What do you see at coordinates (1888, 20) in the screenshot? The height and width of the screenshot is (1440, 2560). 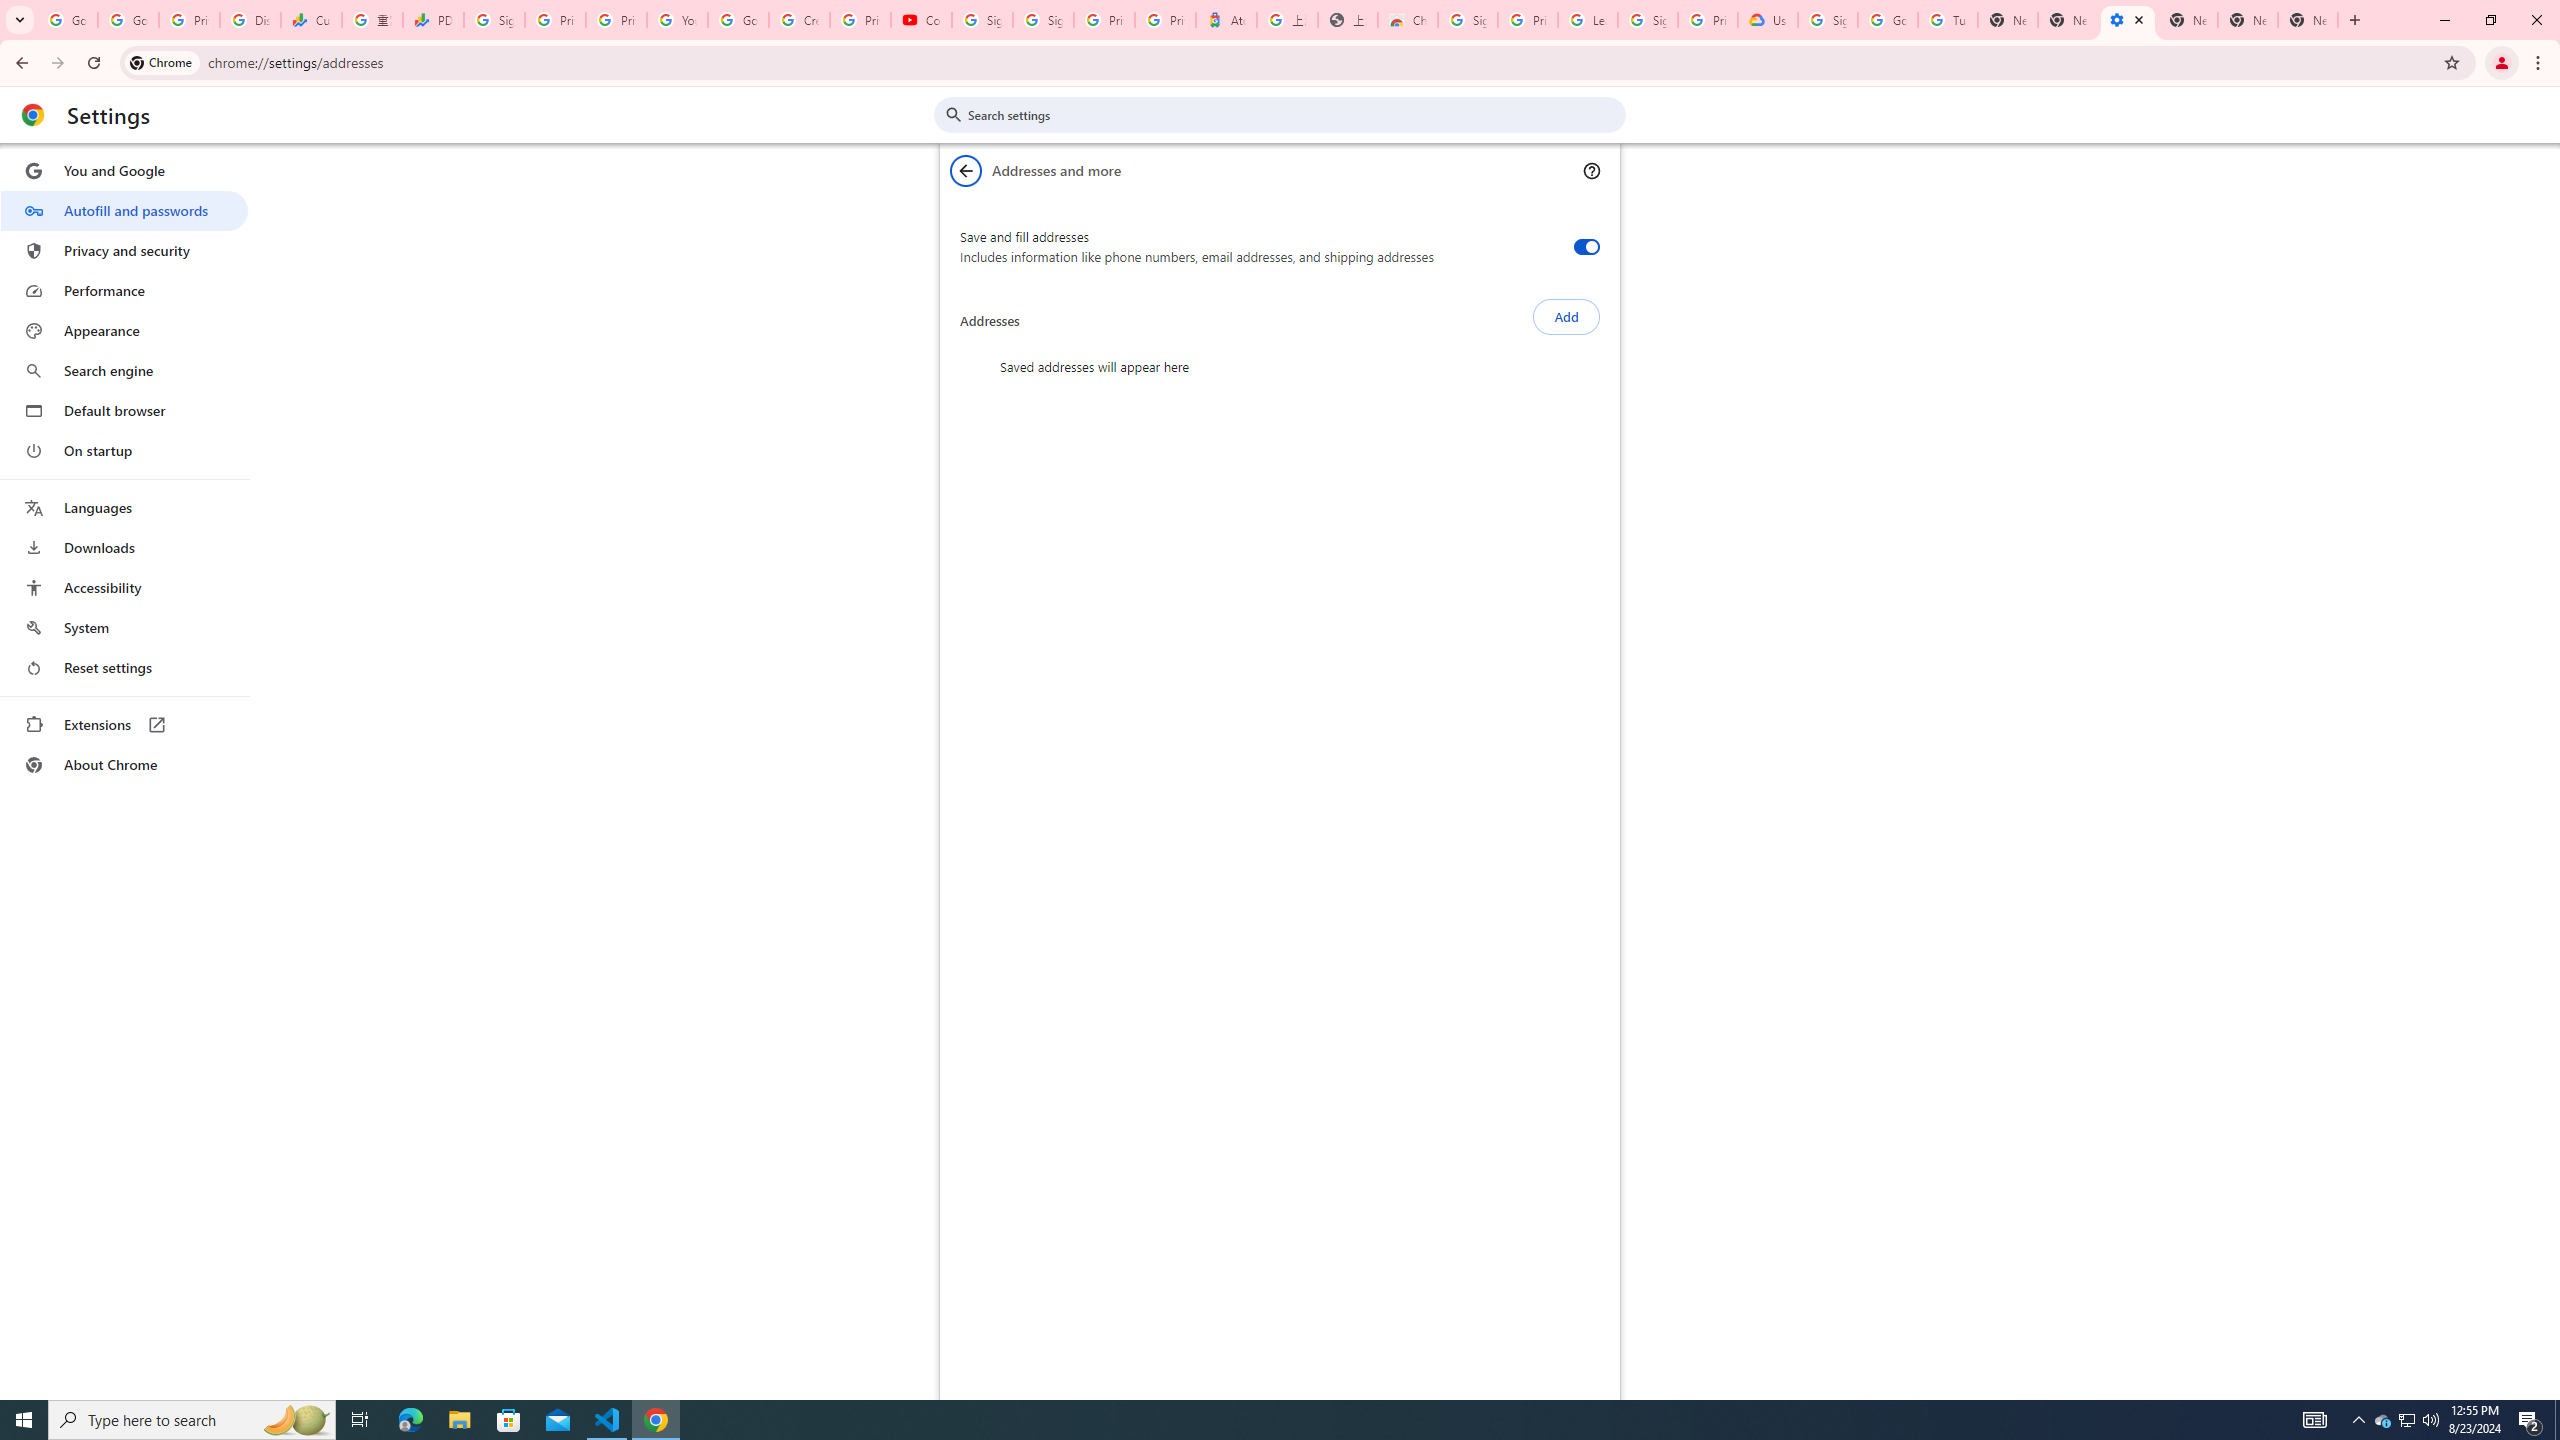 I see `Google Account Help` at bounding box center [1888, 20].